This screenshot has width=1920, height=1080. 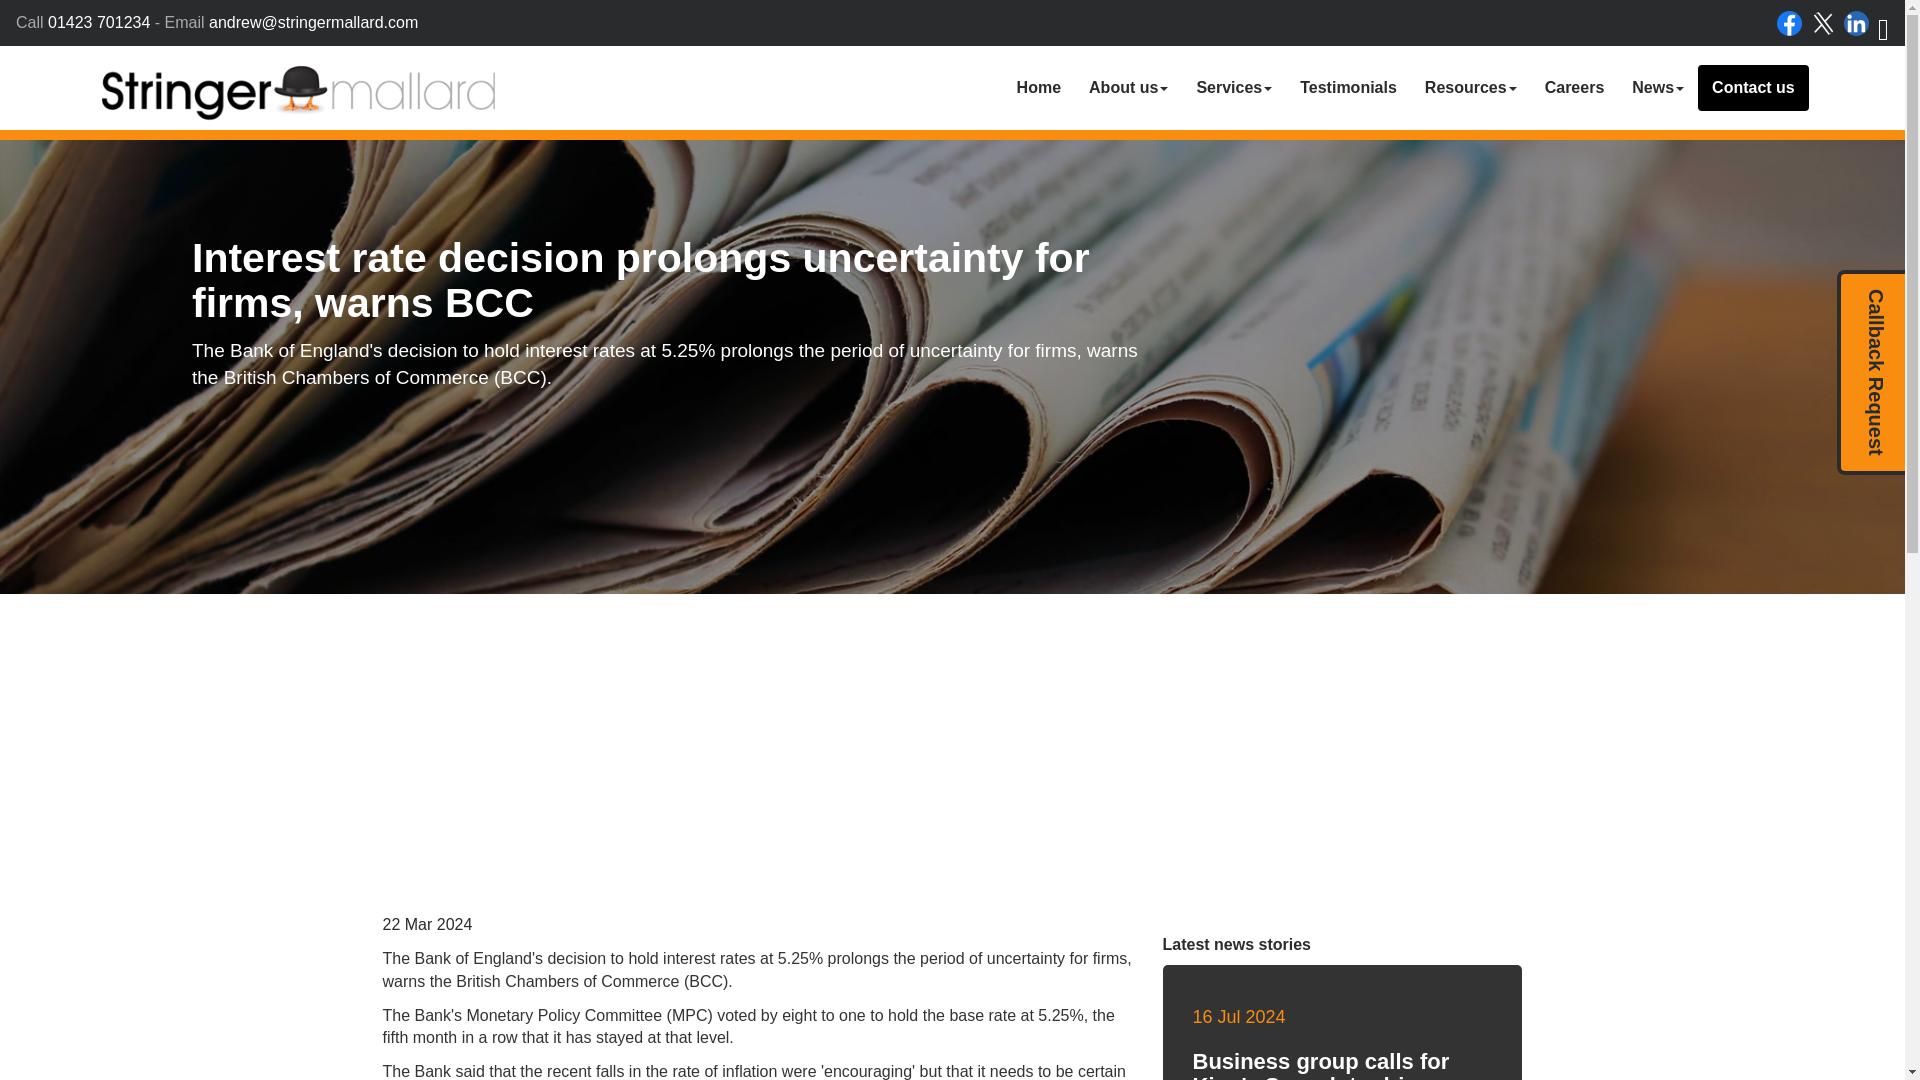 I want to click on Services, so click(x=1234, y=88).